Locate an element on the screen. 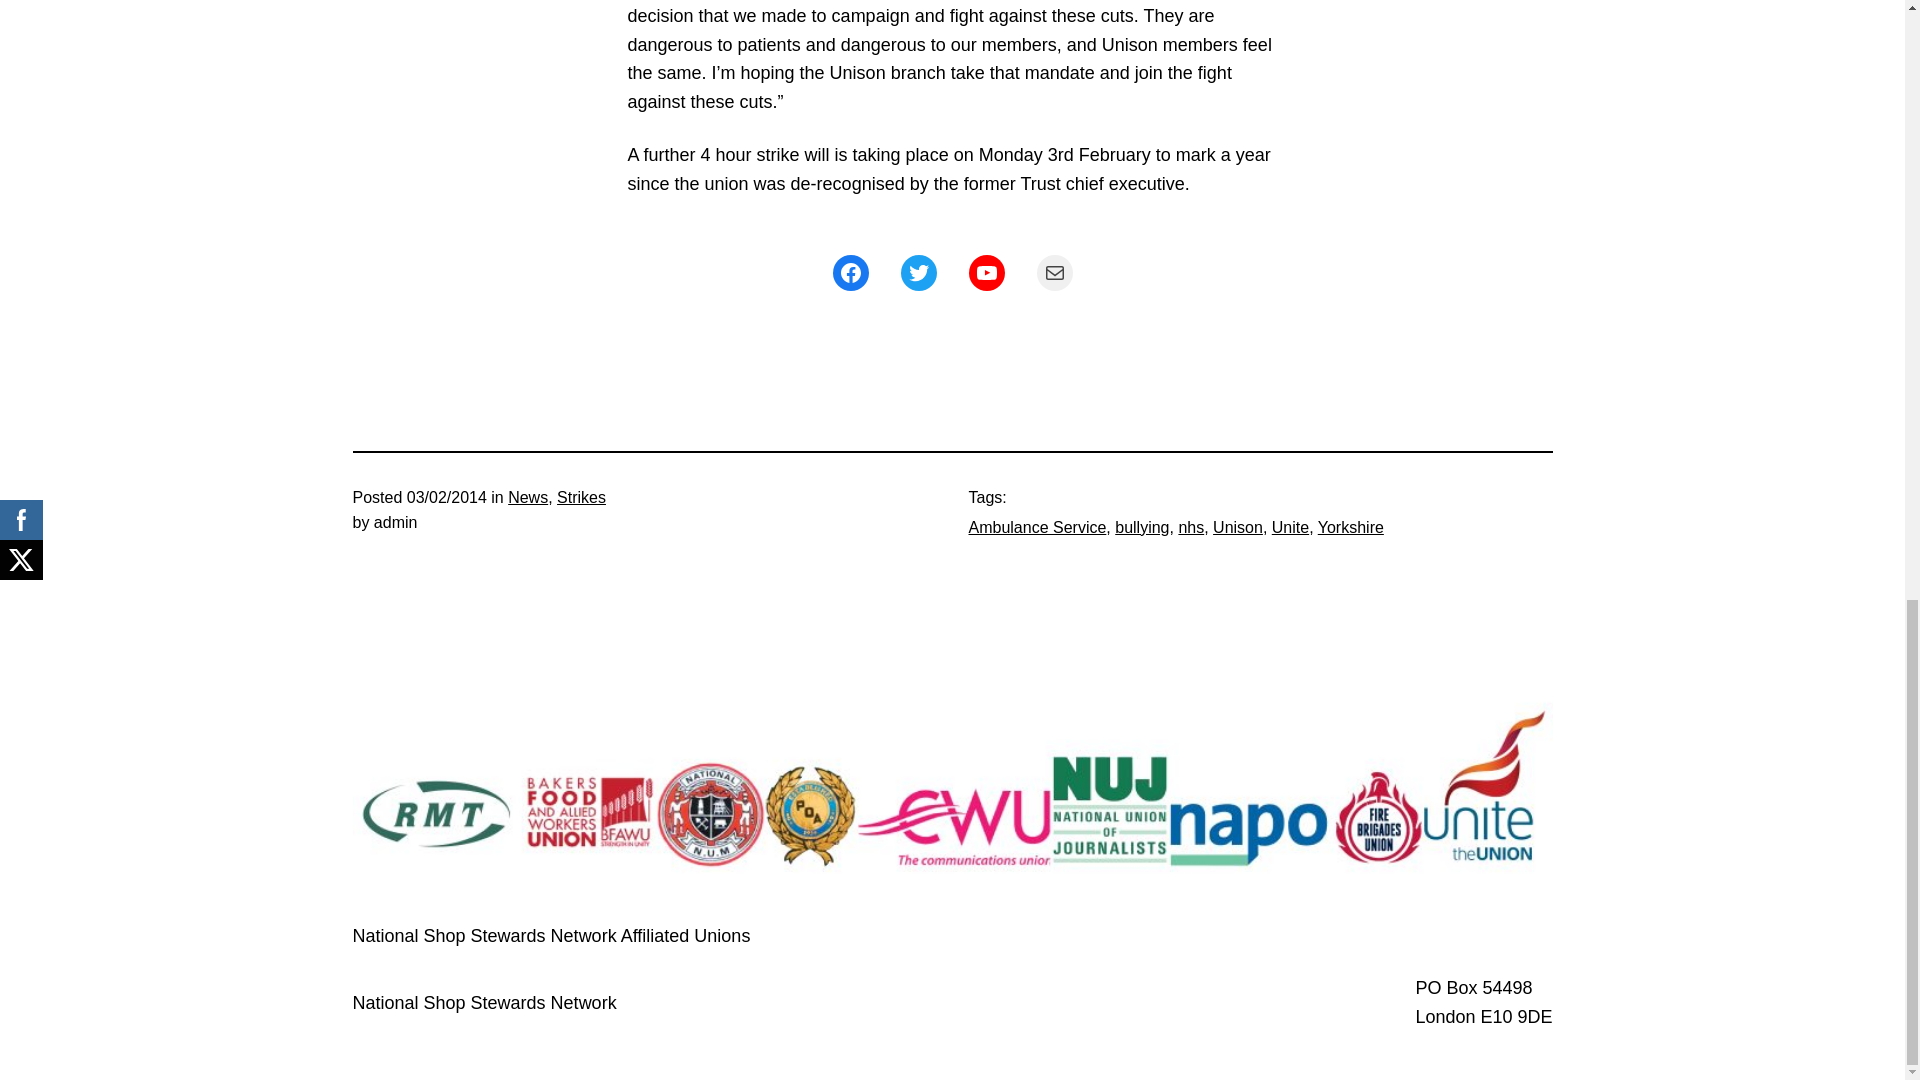  Twitter is located at coordinates (918, 272).